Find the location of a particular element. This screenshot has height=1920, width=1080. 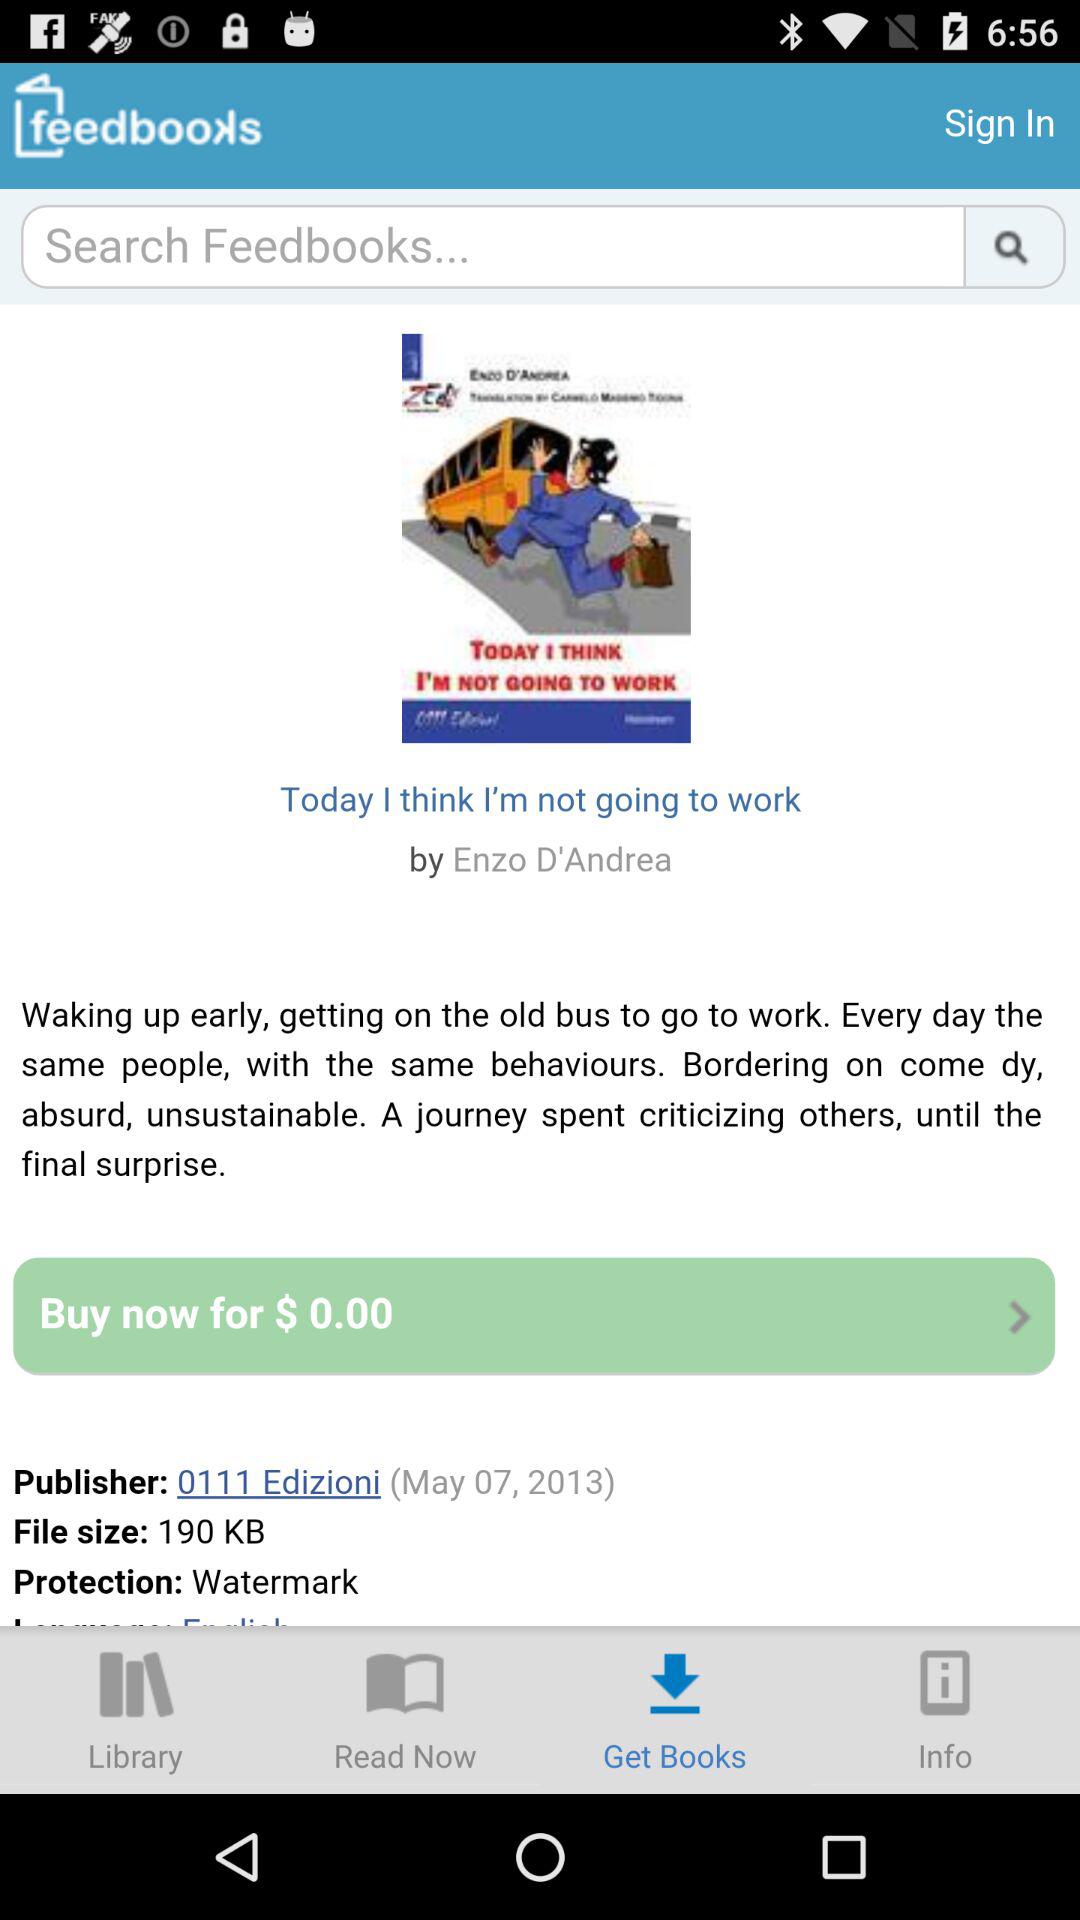

read now is located at coordinates (405, 1710).